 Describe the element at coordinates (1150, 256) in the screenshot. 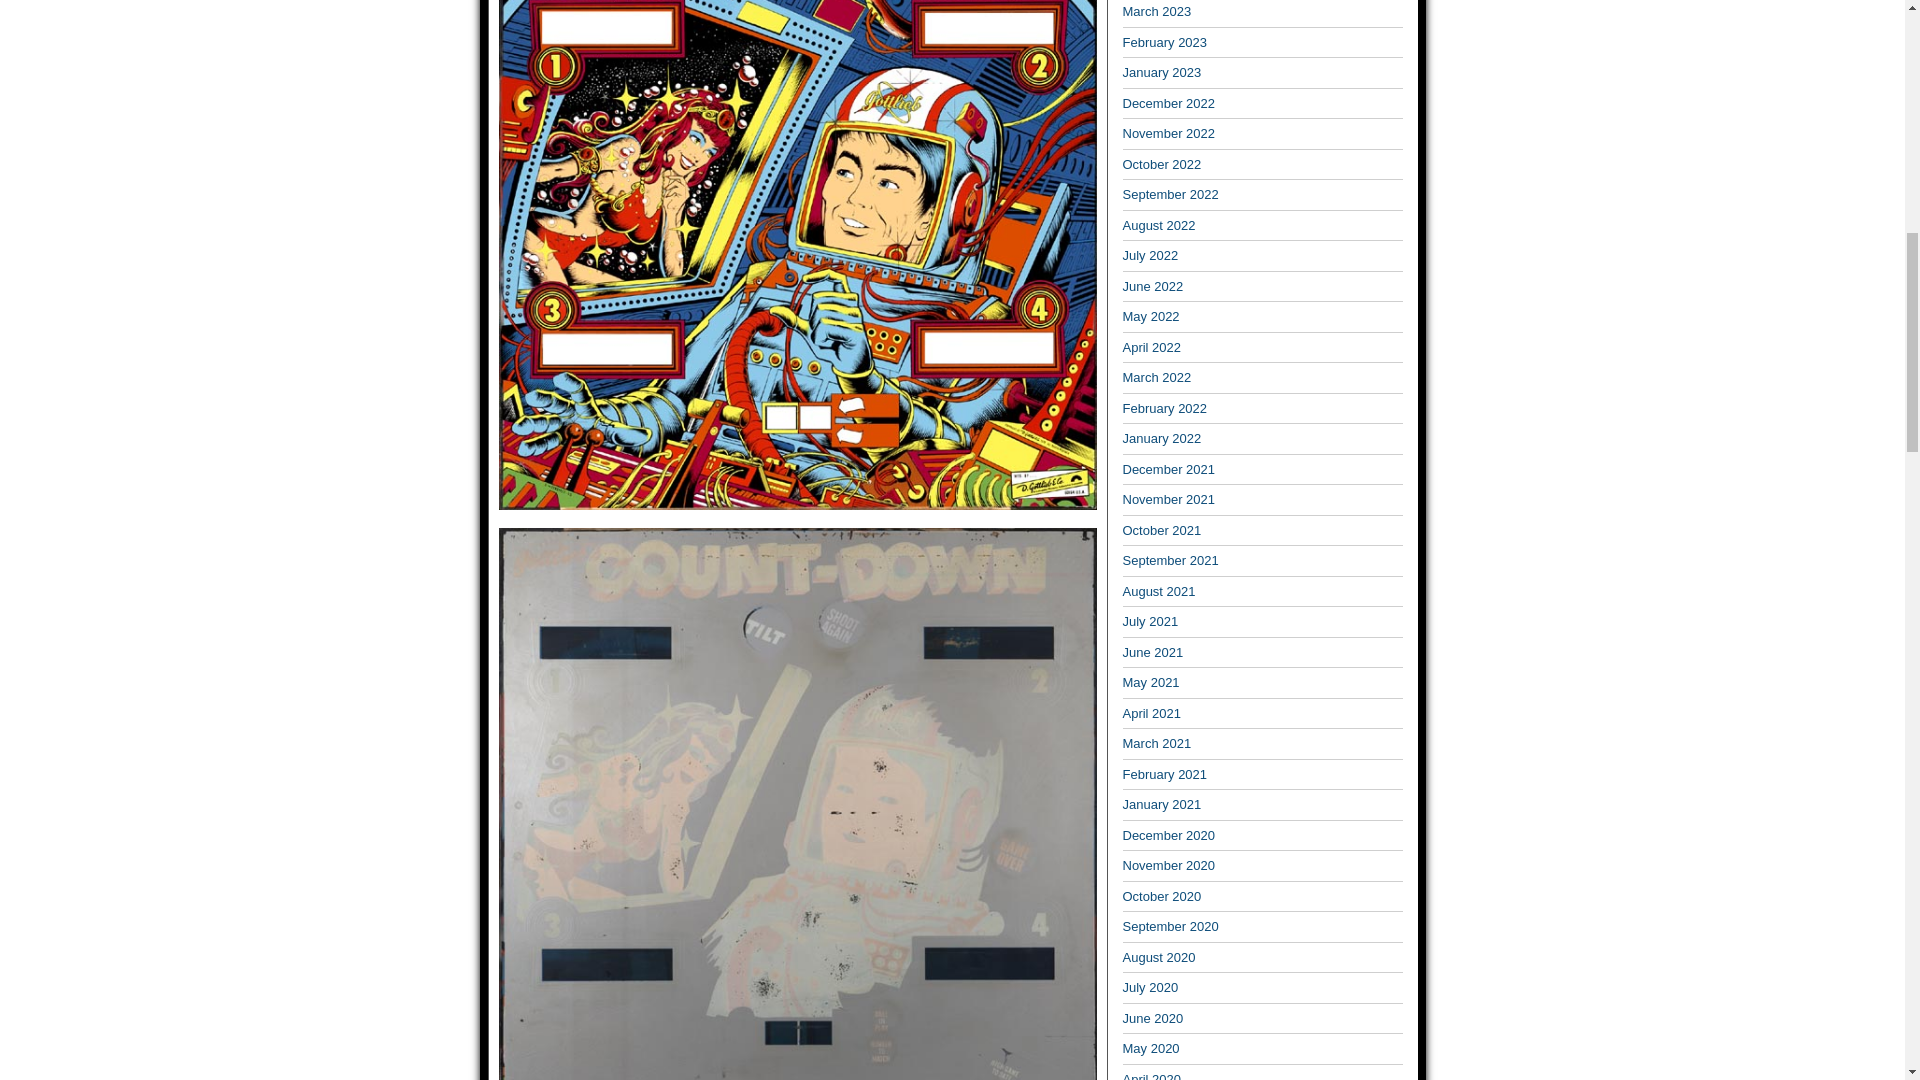

I see `July 2022` at that location.